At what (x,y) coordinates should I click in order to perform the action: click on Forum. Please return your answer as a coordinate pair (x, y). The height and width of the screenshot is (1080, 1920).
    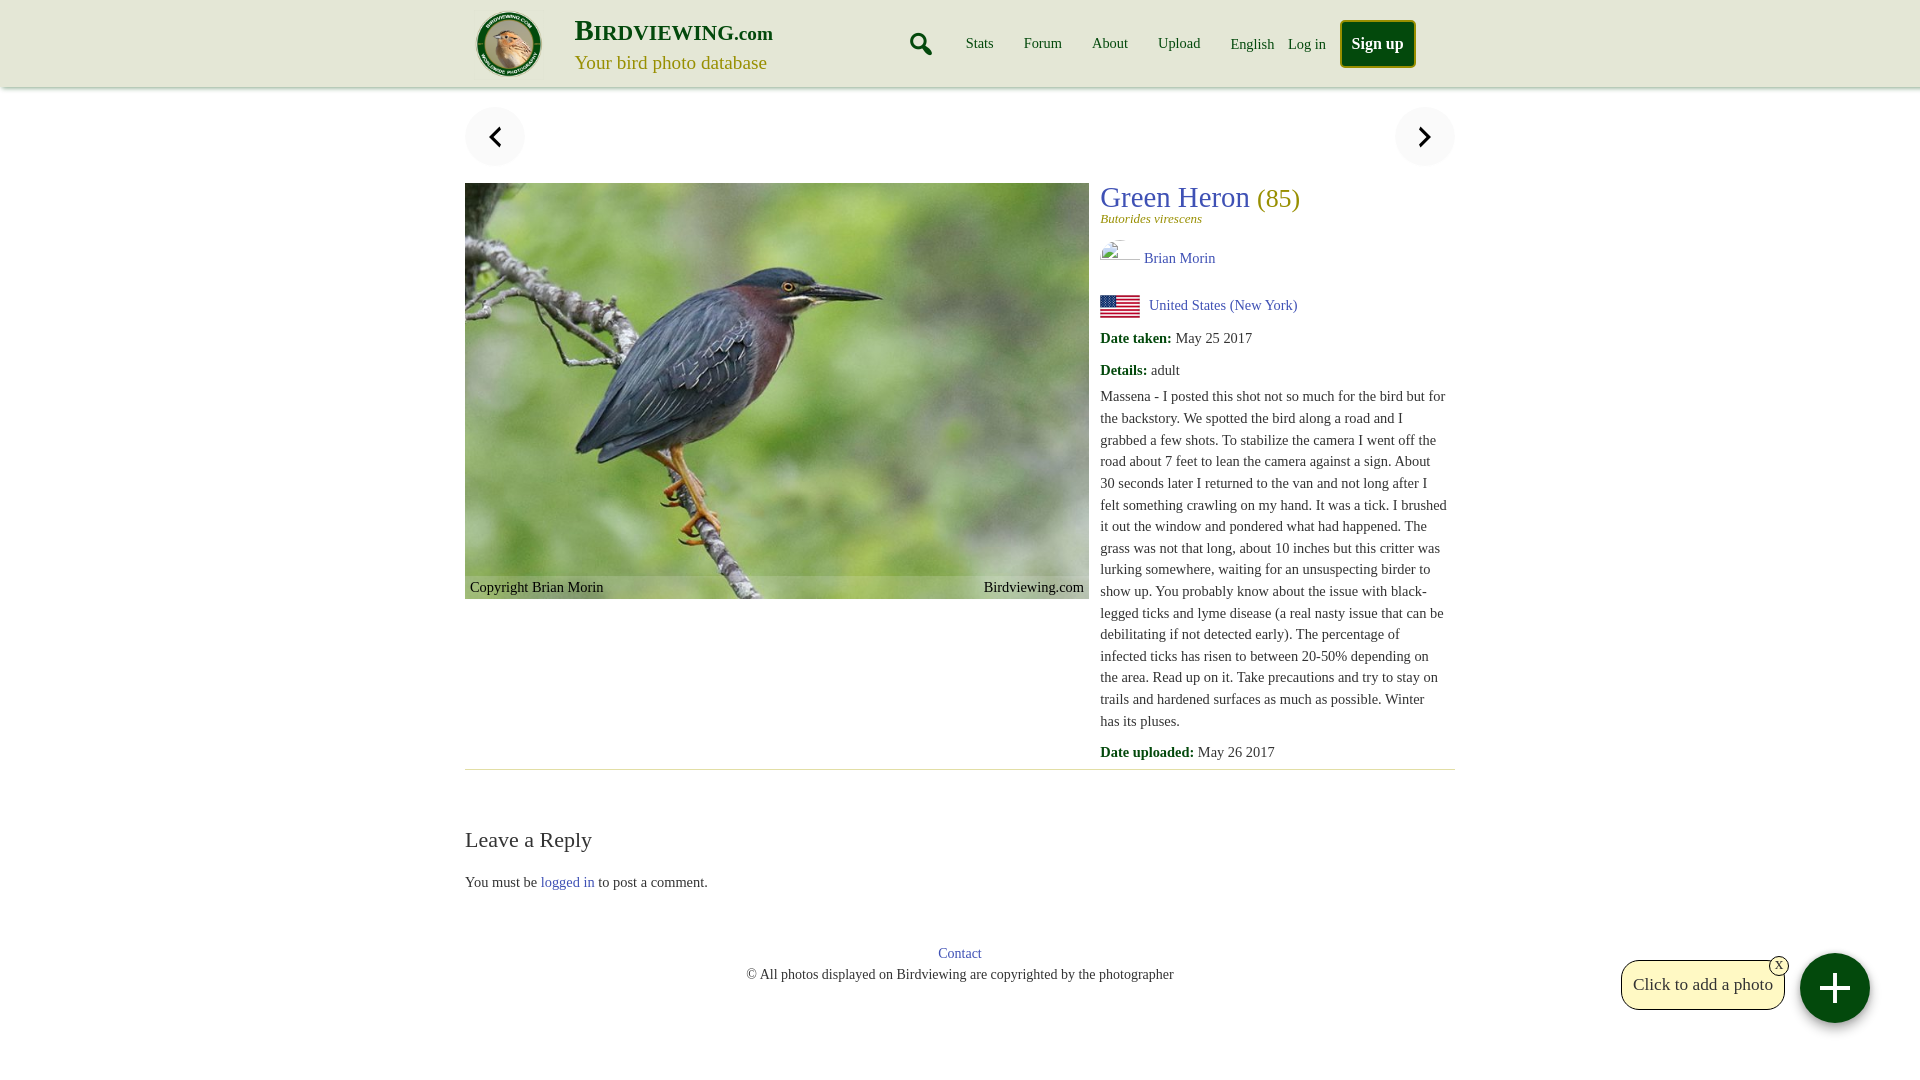
    Looking at the image, I should click on (568, 881).